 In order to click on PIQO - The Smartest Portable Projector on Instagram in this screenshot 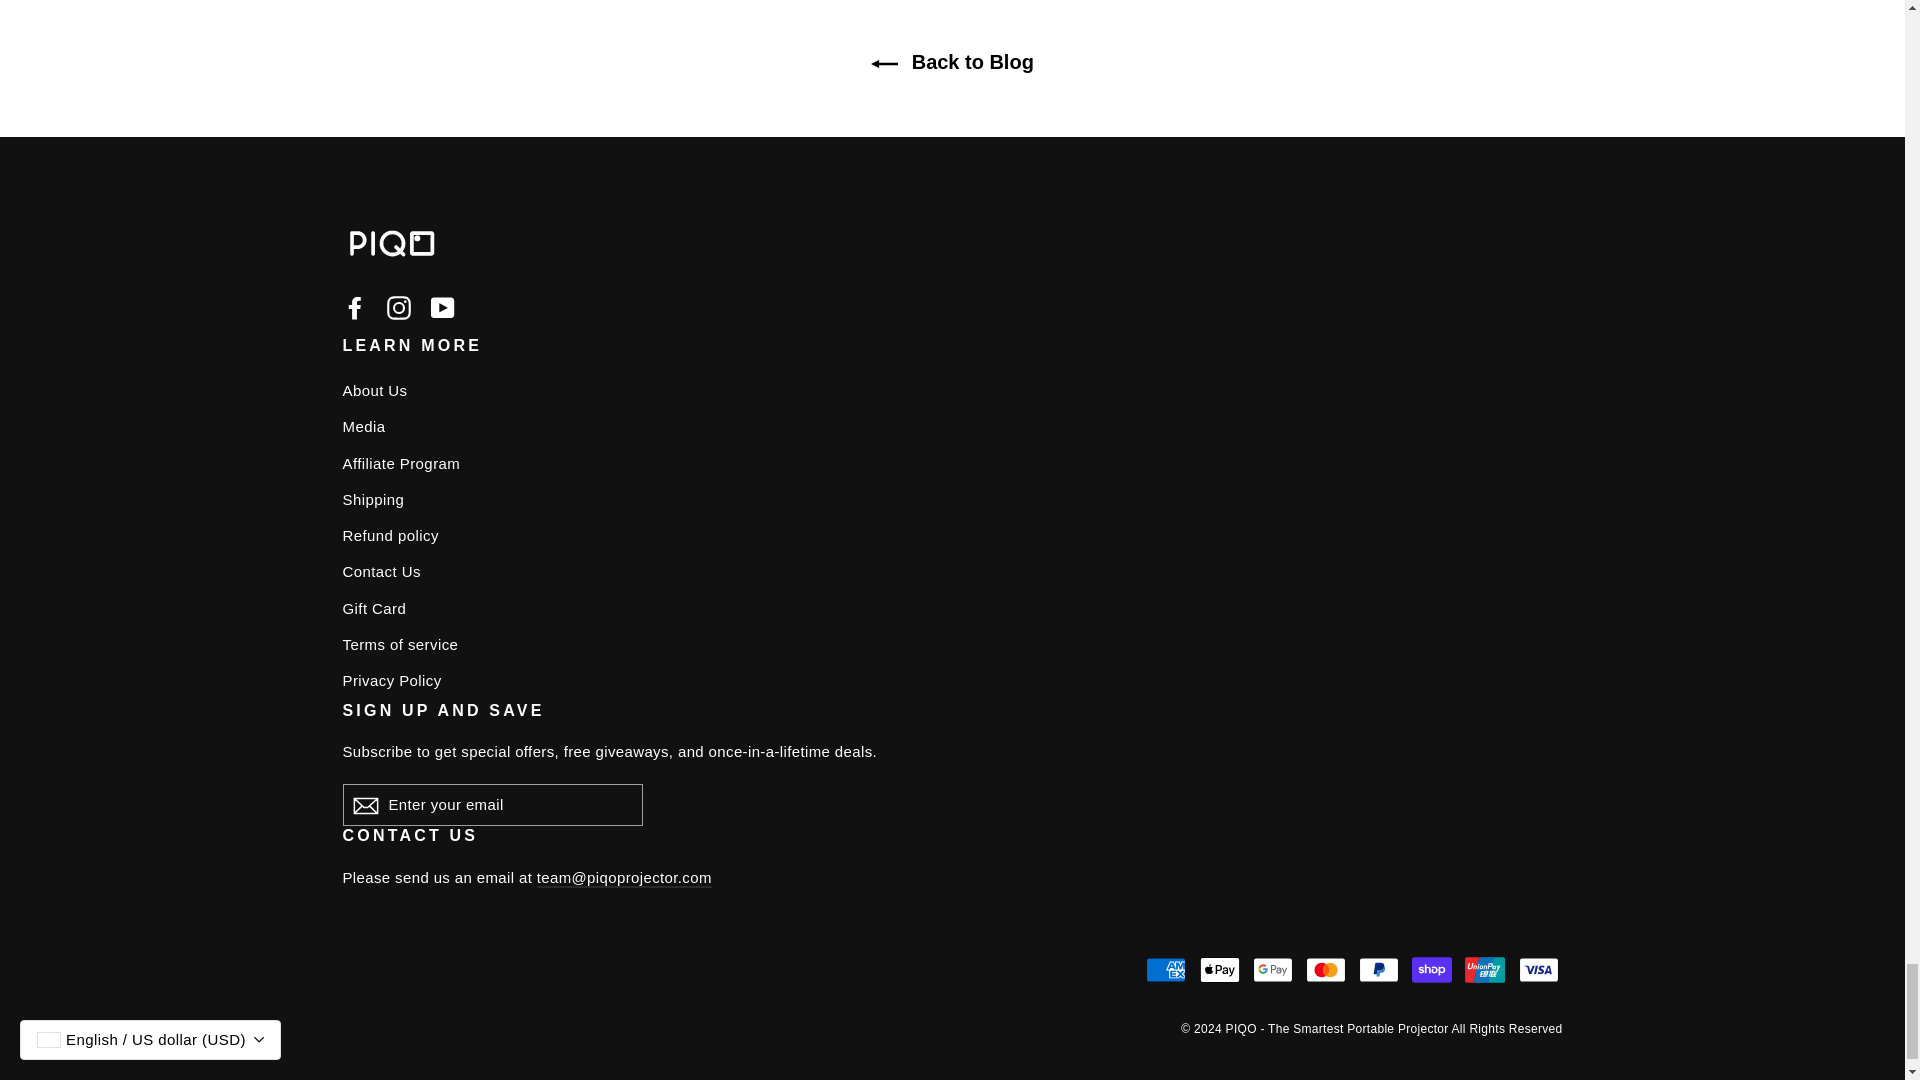, I will do `click(398, 306)`.